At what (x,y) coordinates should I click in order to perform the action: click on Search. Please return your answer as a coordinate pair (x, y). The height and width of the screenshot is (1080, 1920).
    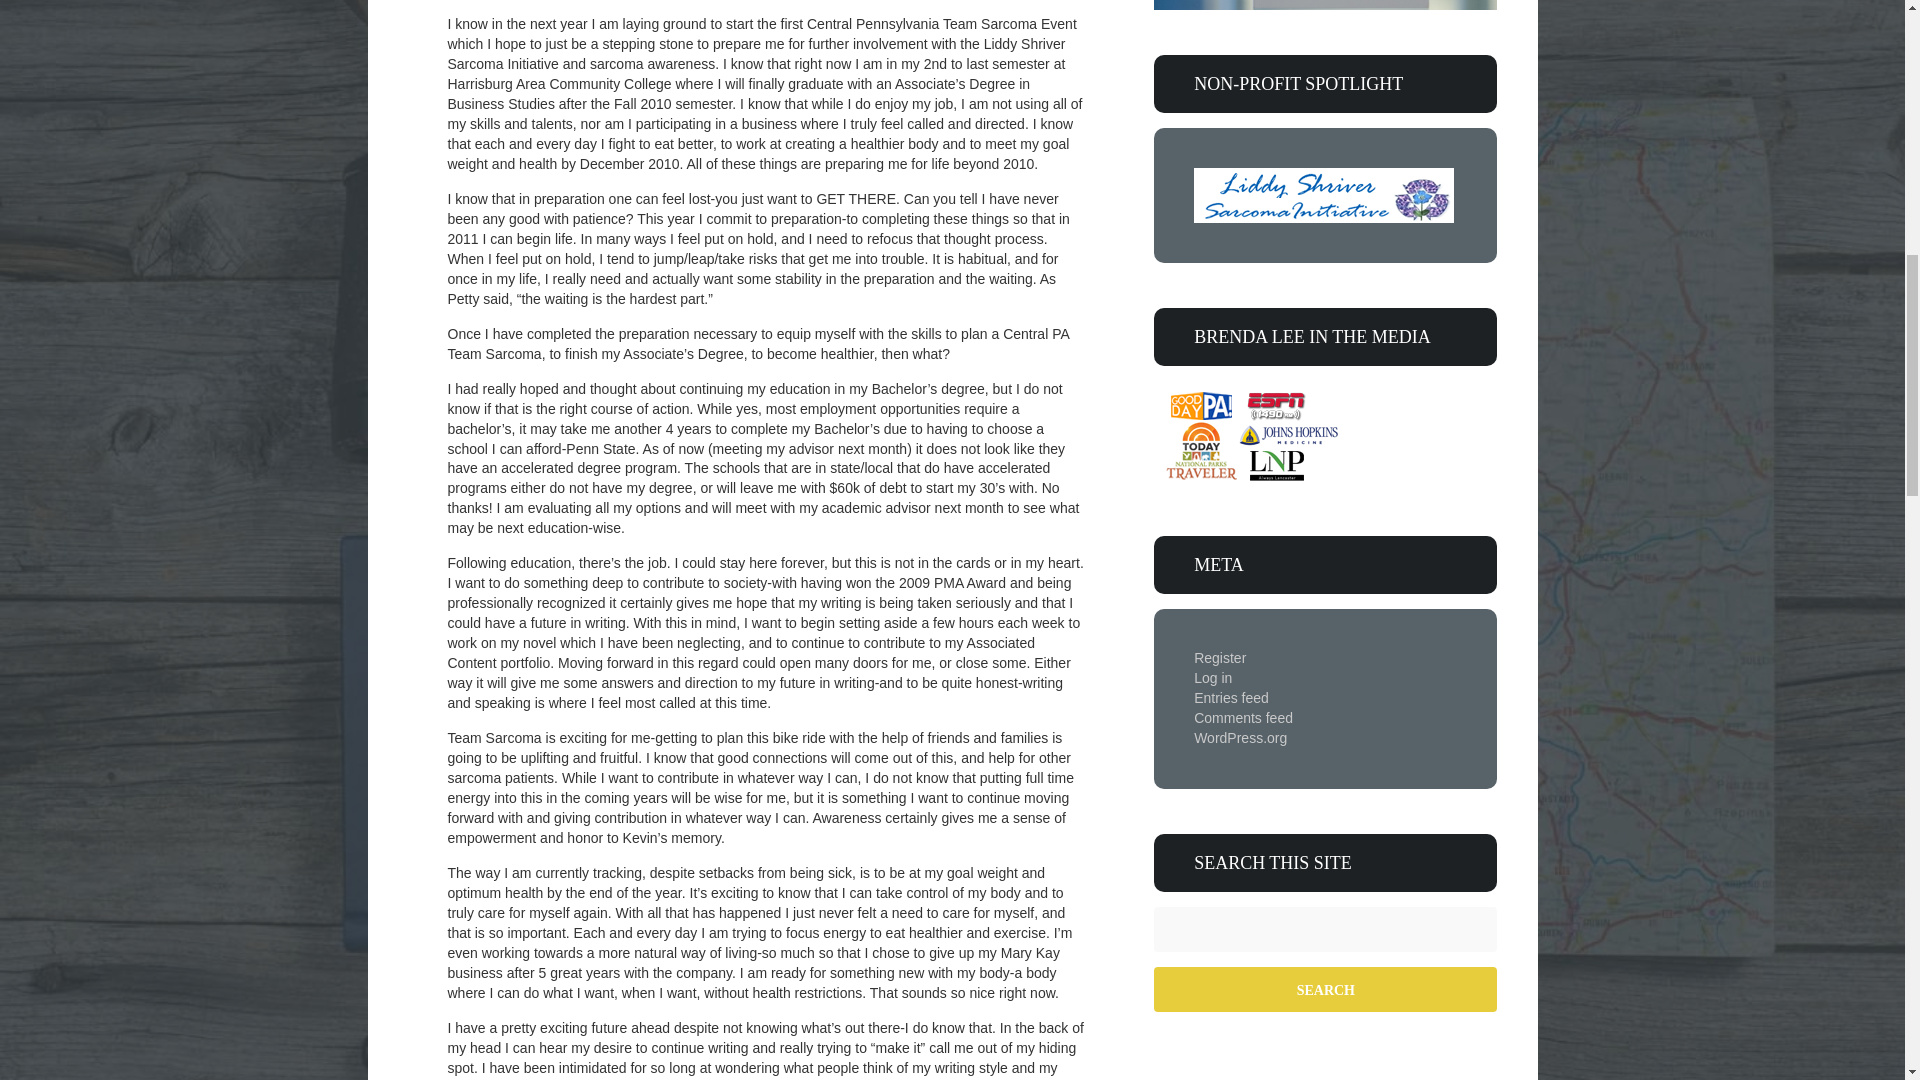
    Looking at the image, I should click on (1325, 988).